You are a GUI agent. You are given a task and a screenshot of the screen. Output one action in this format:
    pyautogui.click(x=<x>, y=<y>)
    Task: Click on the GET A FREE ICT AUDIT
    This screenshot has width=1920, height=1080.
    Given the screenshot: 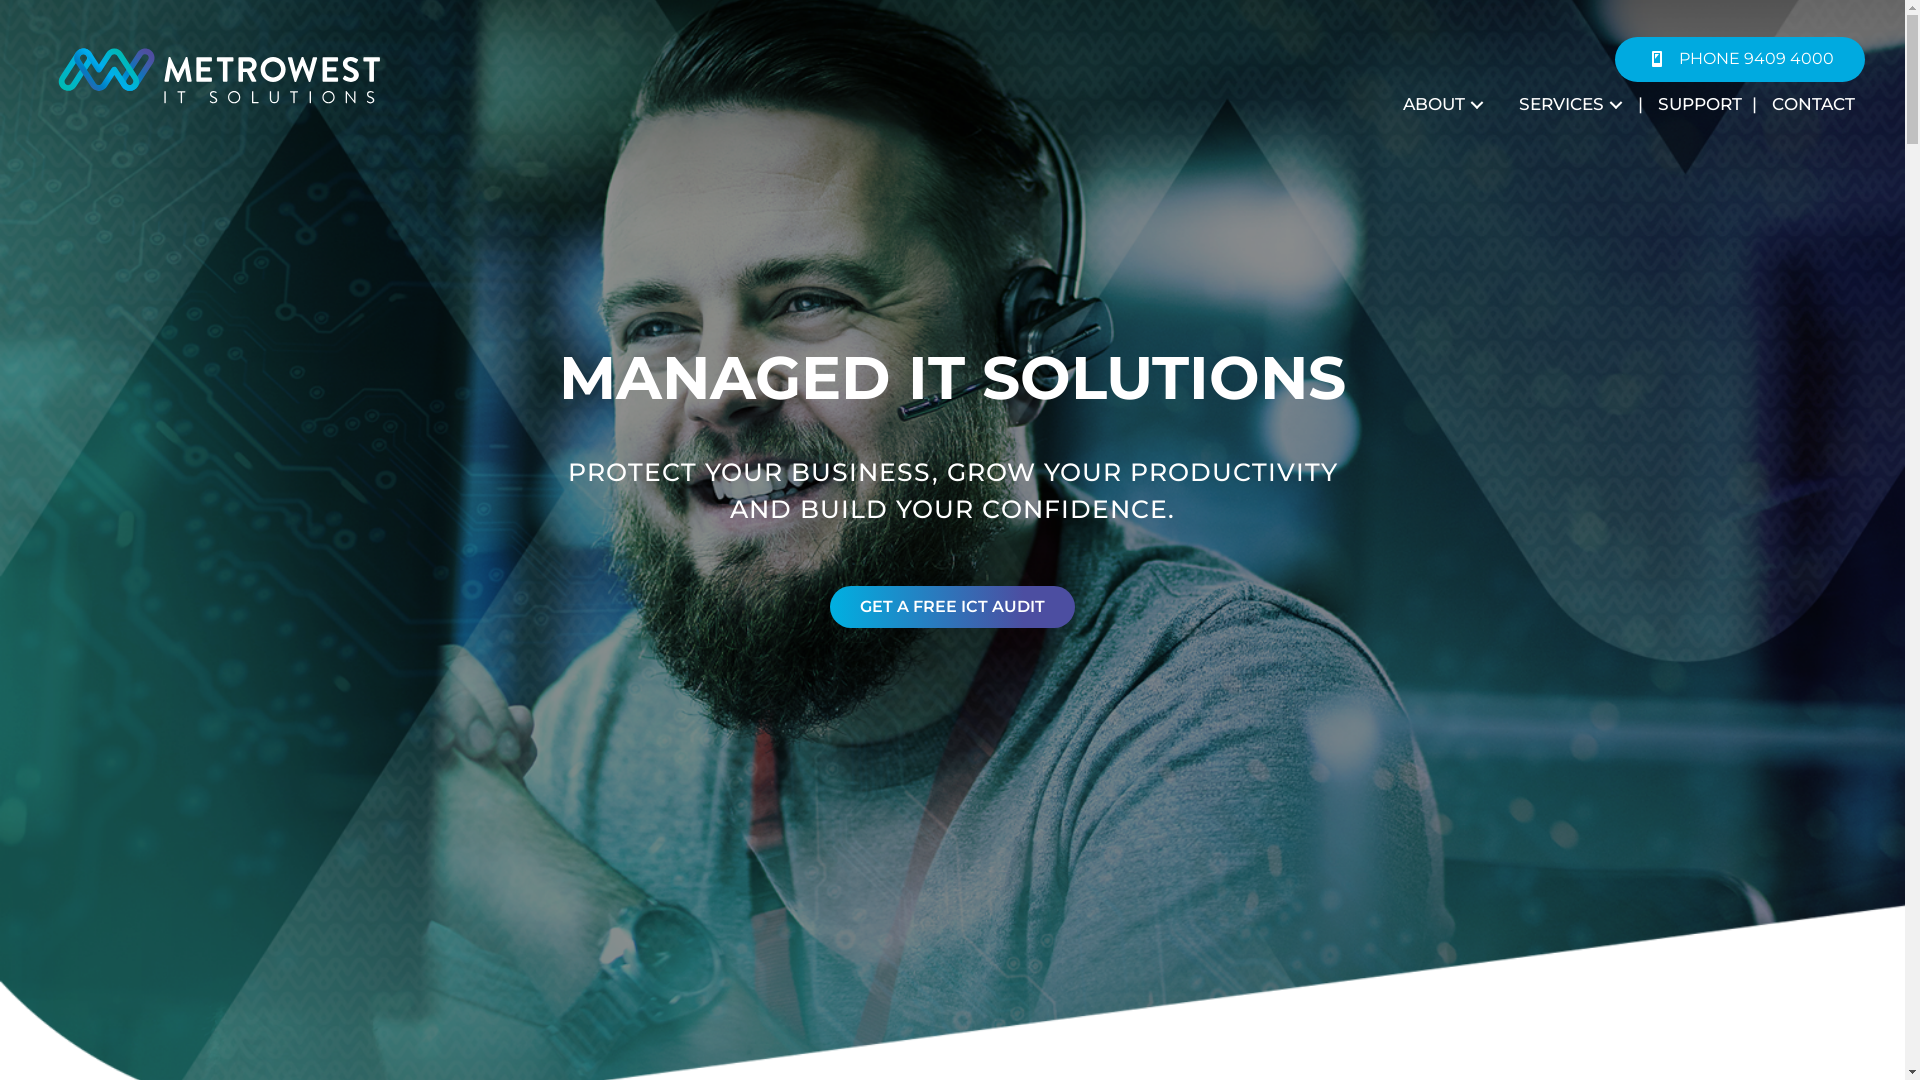 What is the action you would take?
    pyautogui.click(x=952, y=607)
    